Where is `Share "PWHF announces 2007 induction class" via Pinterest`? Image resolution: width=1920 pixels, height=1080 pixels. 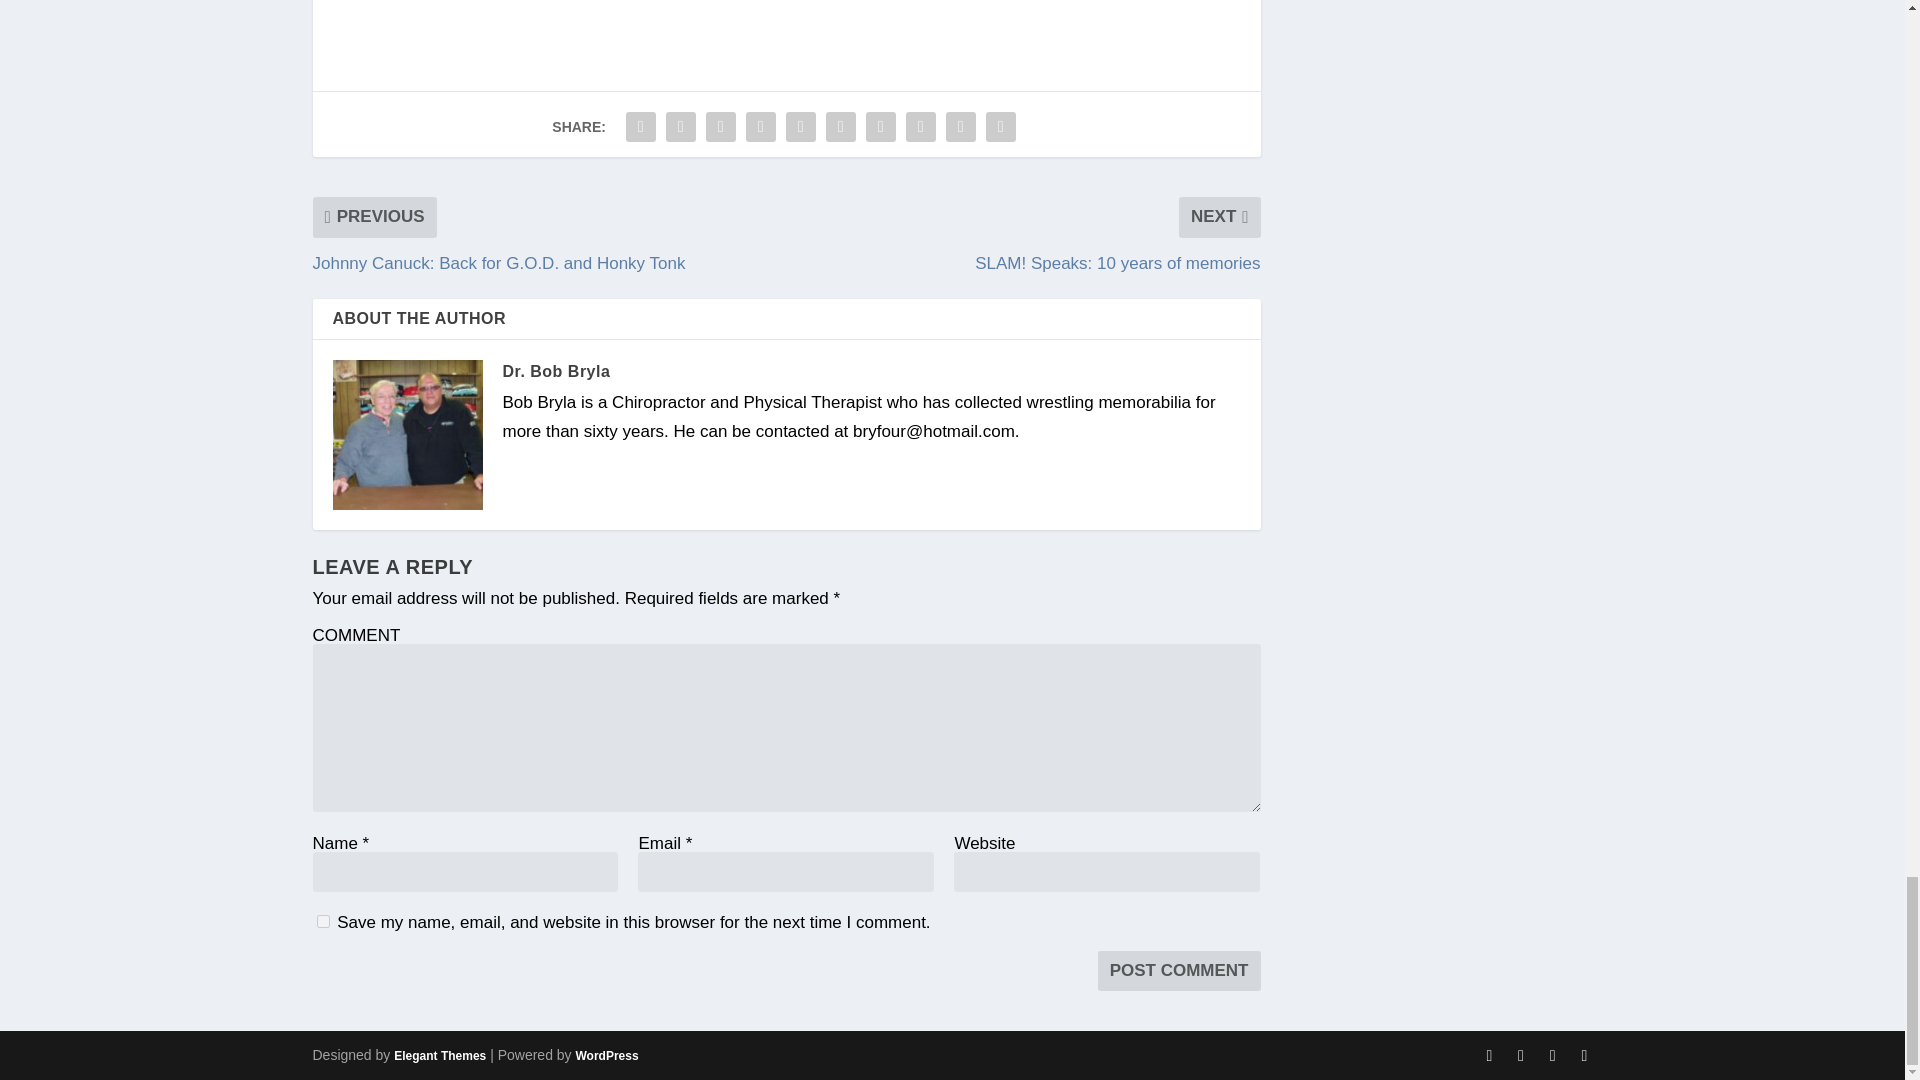
Share "PWHF announces 2007 induction class" via Pinterest is located at coordinates (801, 126).